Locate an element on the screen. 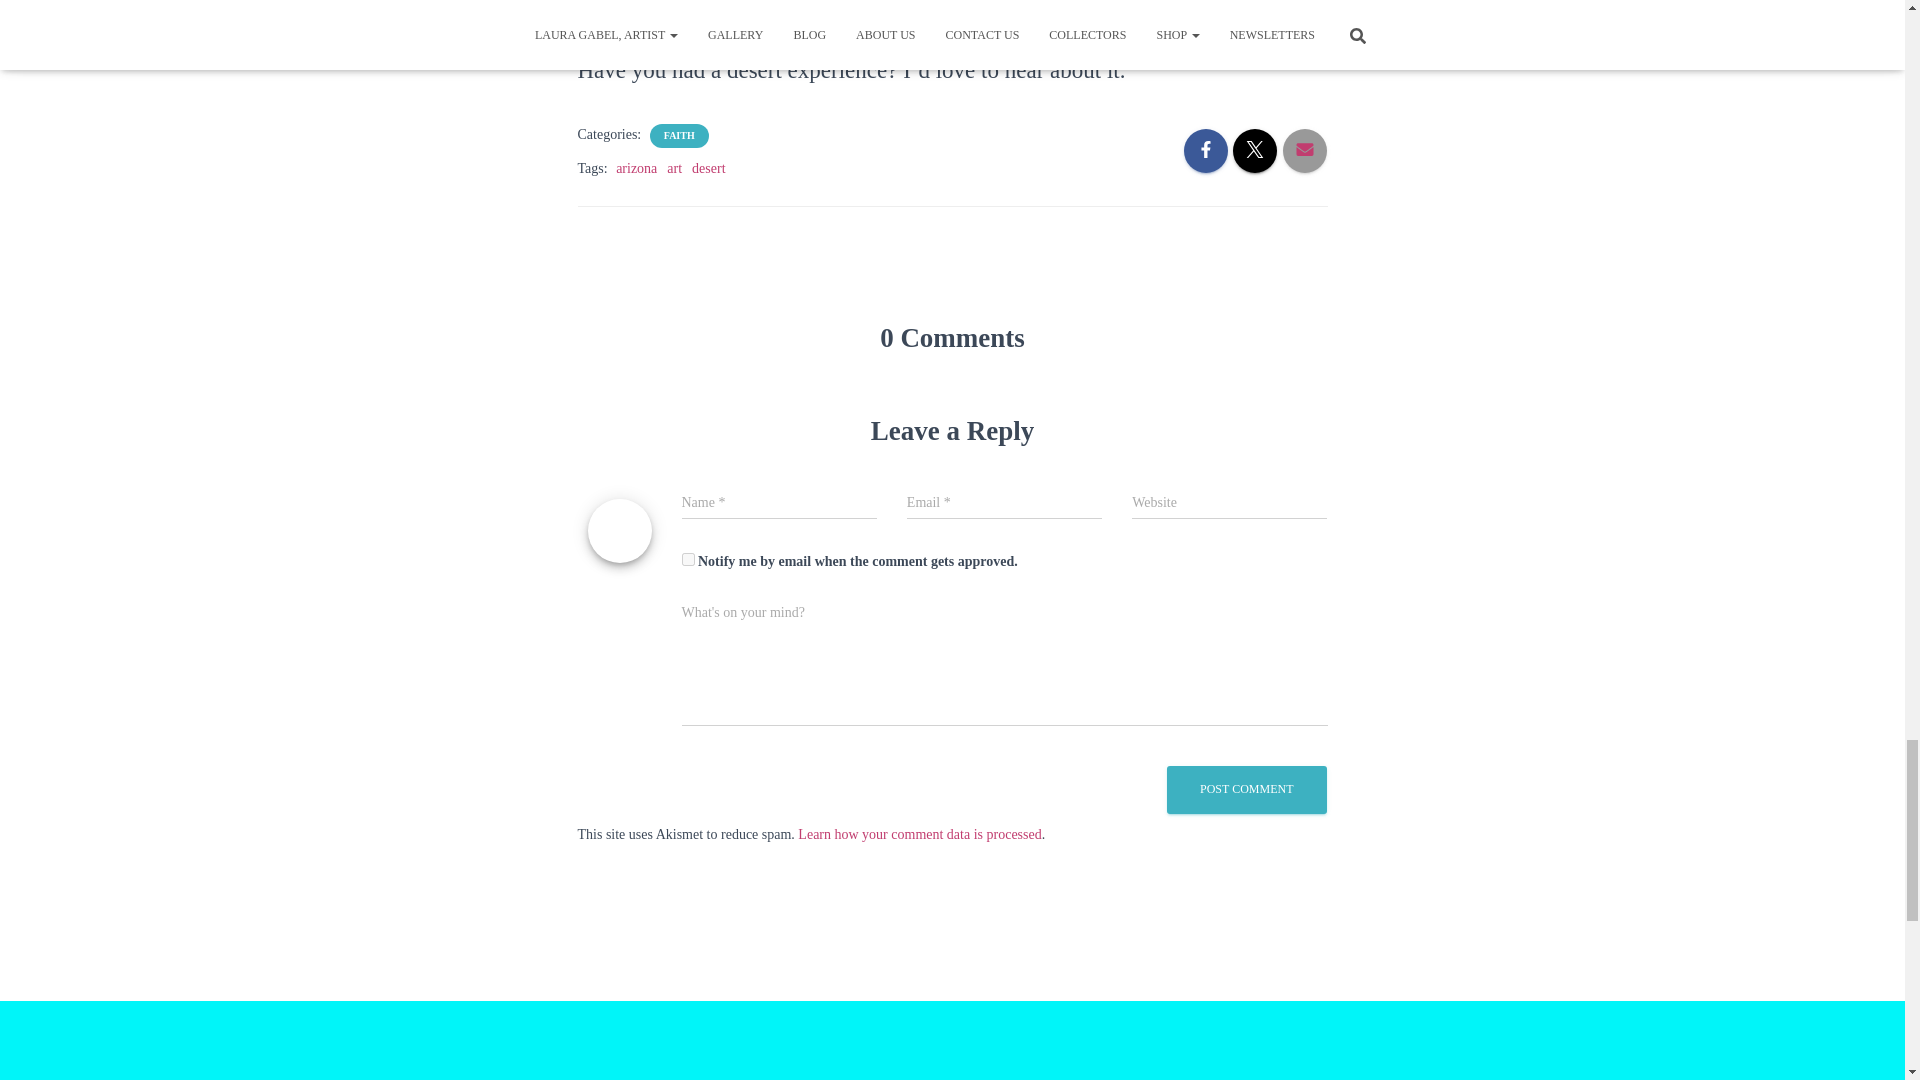 The image size is (1920, 1080). Post Comment is located at coordinates (1246, 789).